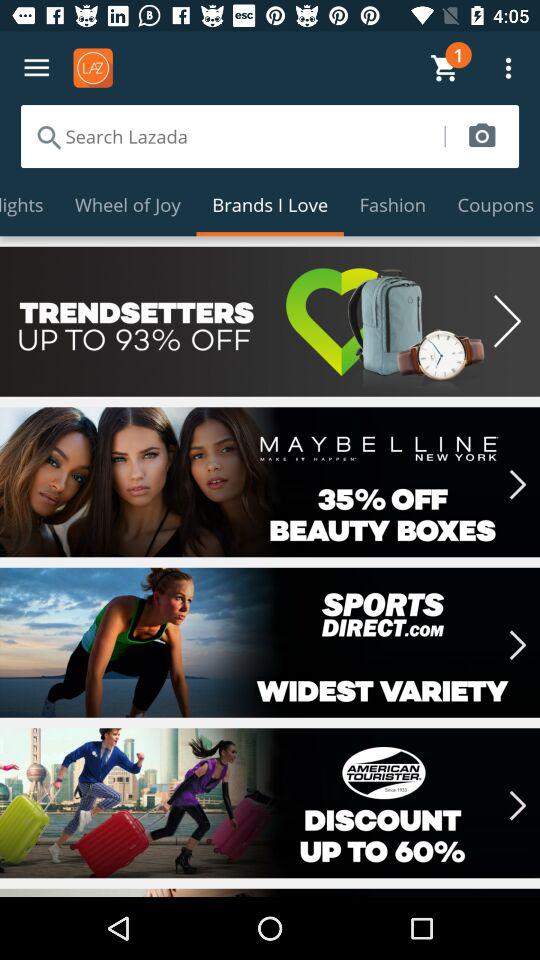 The width and height of the screenshot is (540, 960). Describe the element at coordinates (270, 803) in the screenshot. I see `choose discount for american tourister` at that location.